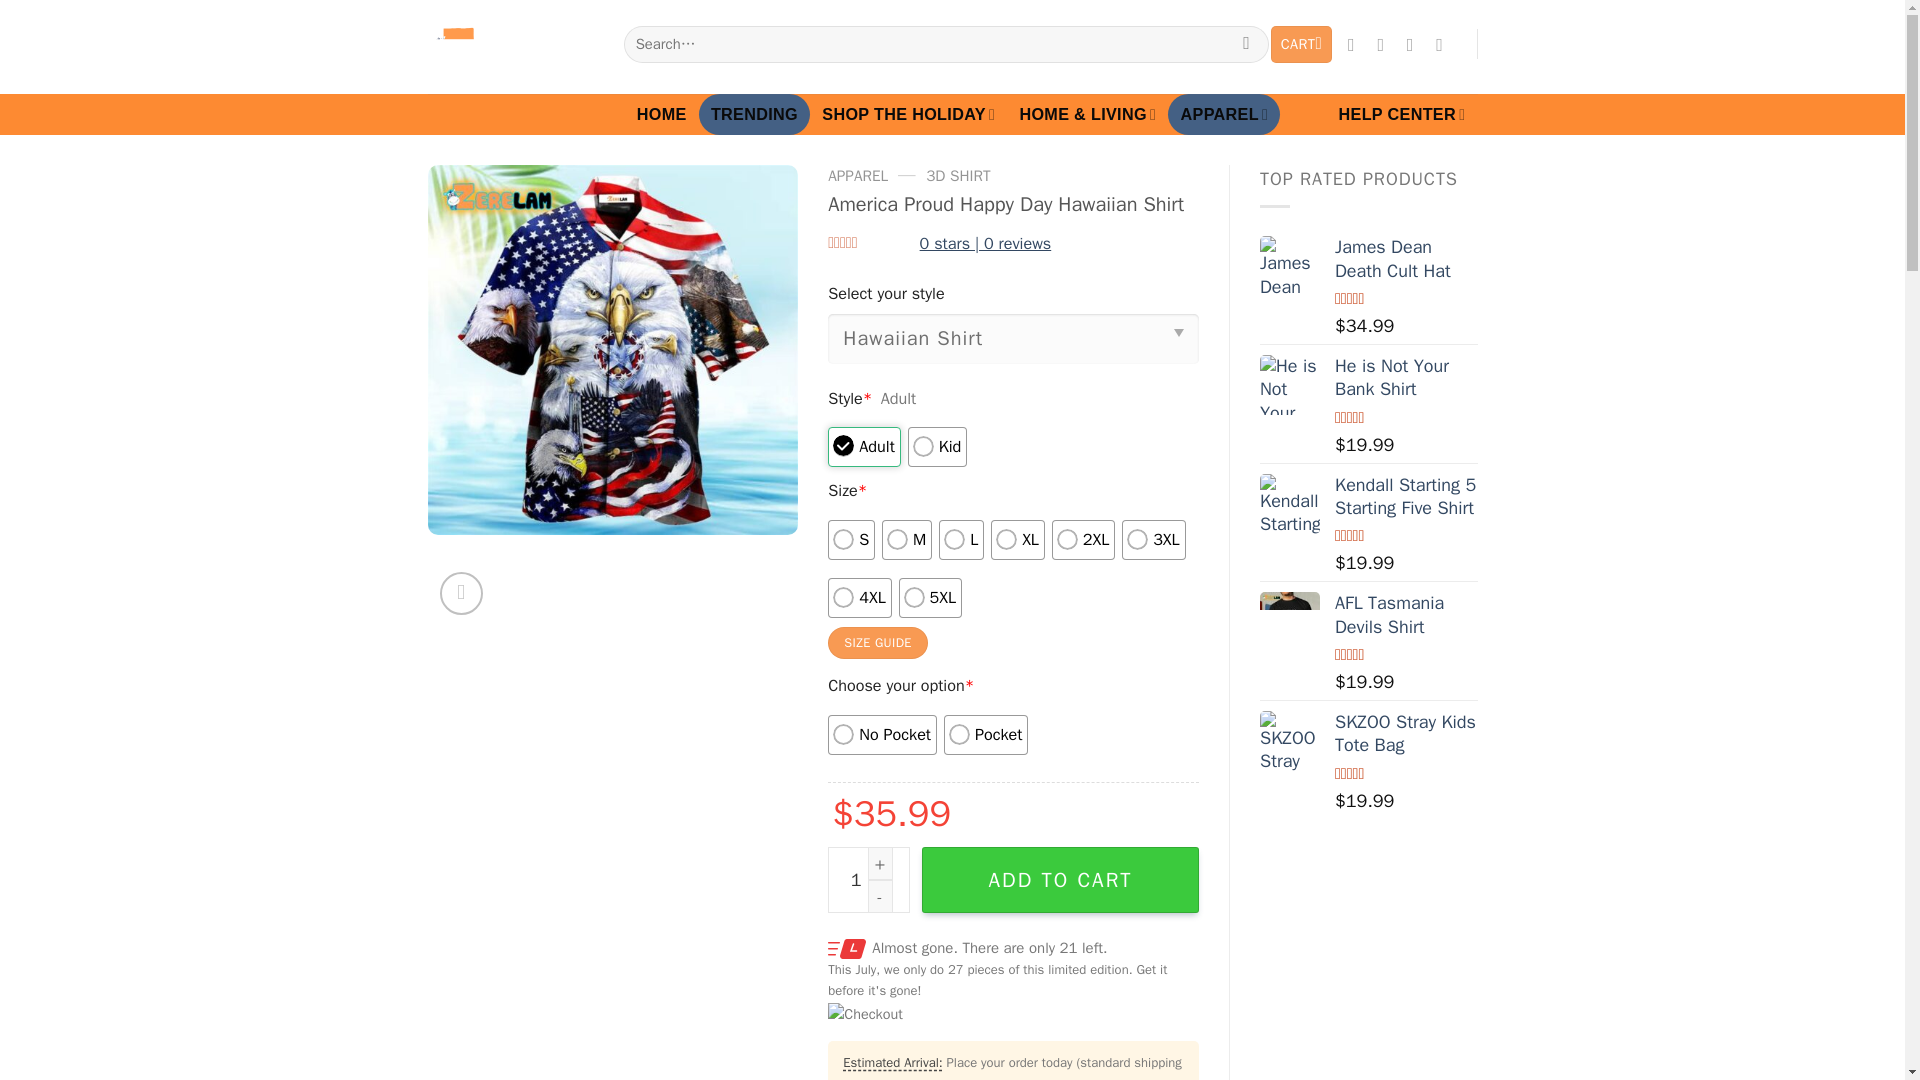 The image size is (1920, 1080). What do you see at coordinates (613, 349) in the screenshot?
I see `America Proud Happy Day Hawaiian Shirt` at bounding box center [613, 349].